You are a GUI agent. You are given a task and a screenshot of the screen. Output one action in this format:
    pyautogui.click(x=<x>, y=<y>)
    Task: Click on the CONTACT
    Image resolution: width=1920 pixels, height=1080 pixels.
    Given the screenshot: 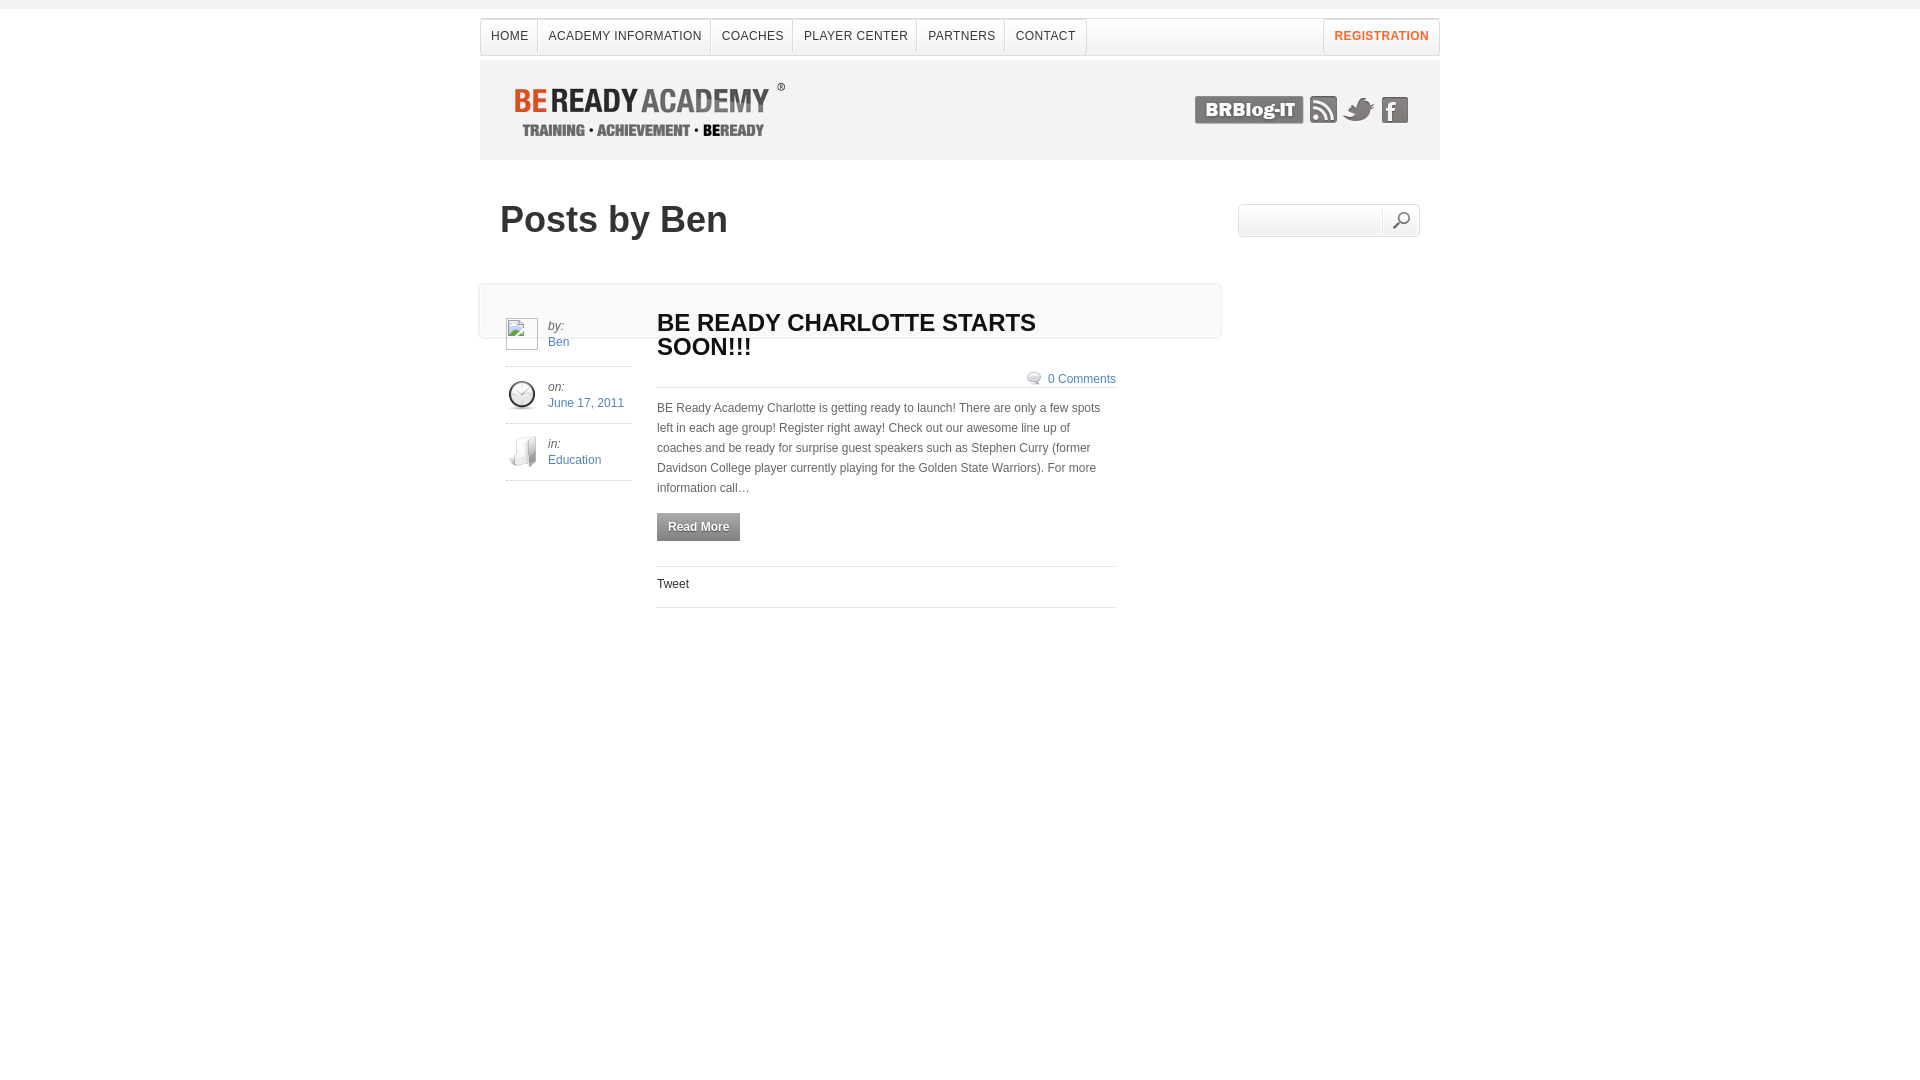 What is the action you would take?
    pyautogui.click(x=1046, y=36)
    